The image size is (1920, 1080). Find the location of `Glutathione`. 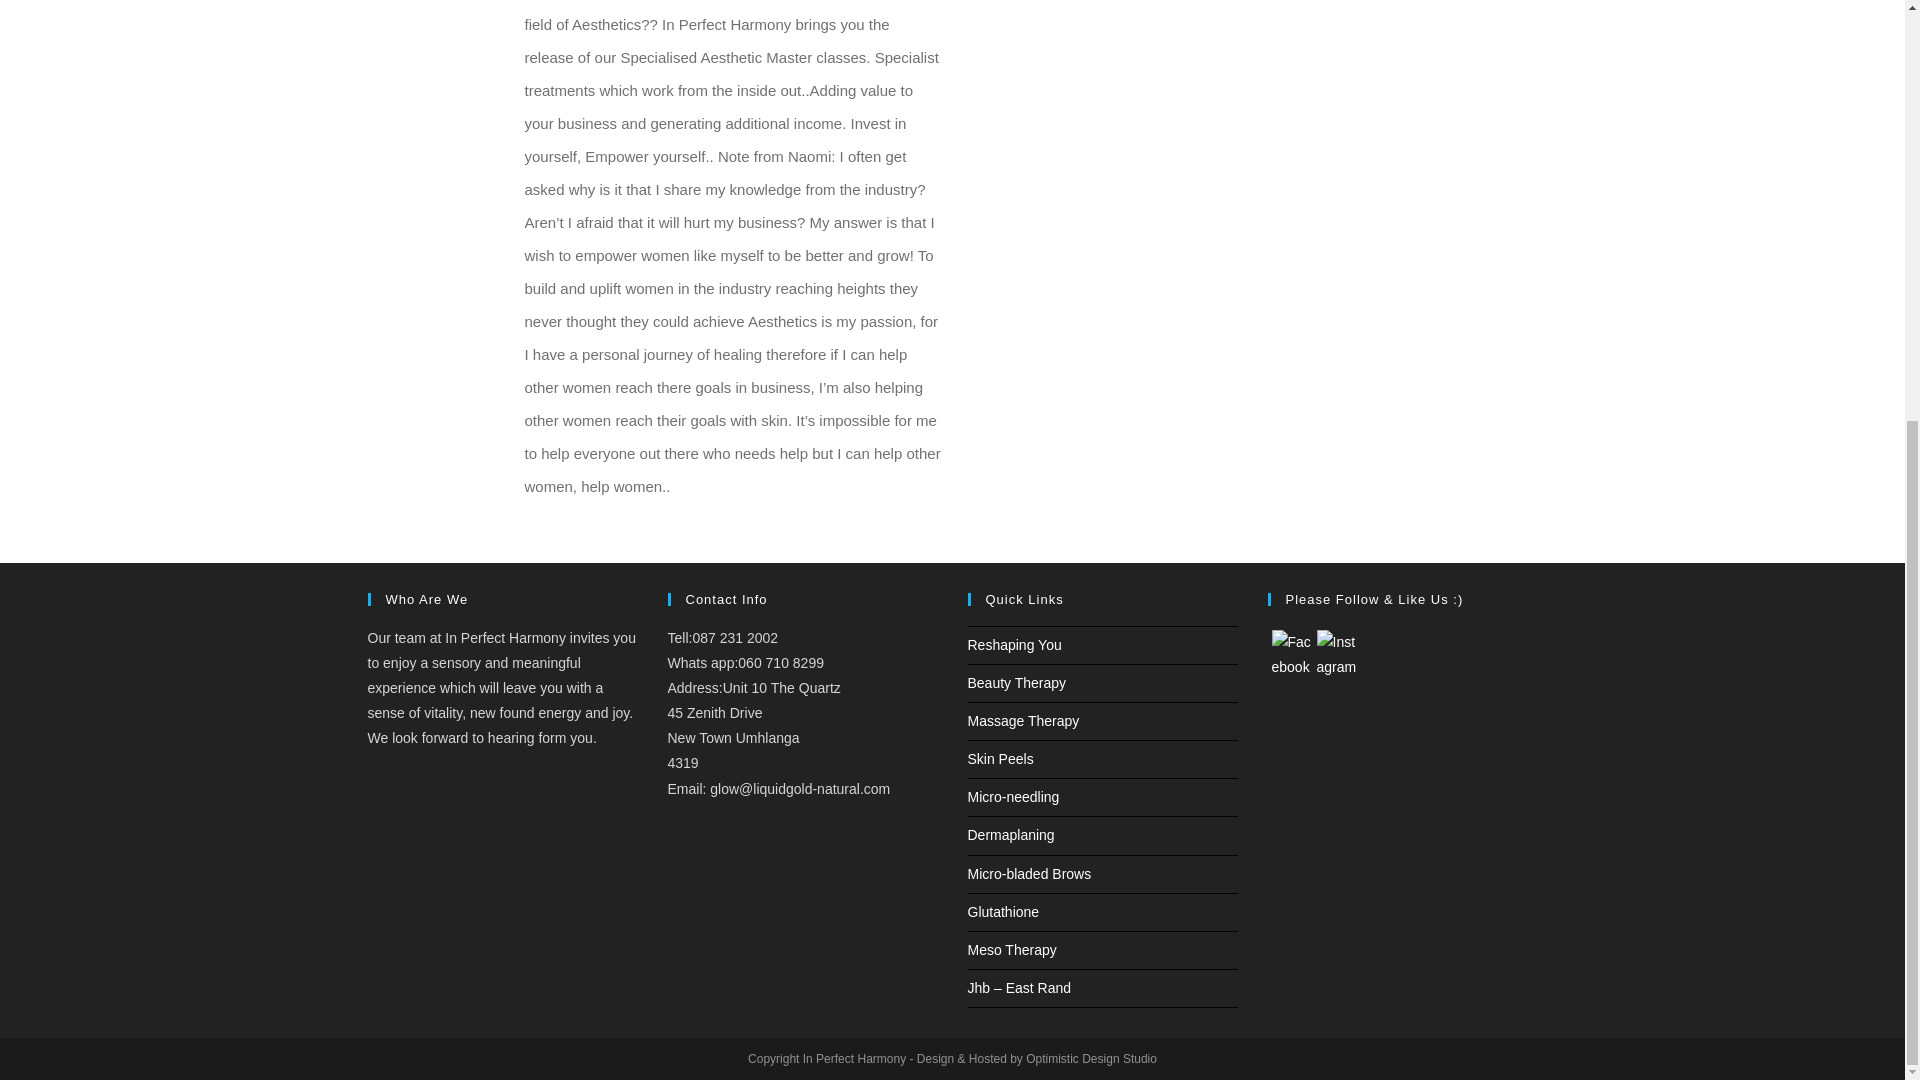

Glutathione is located at coordinates (1004, 912).